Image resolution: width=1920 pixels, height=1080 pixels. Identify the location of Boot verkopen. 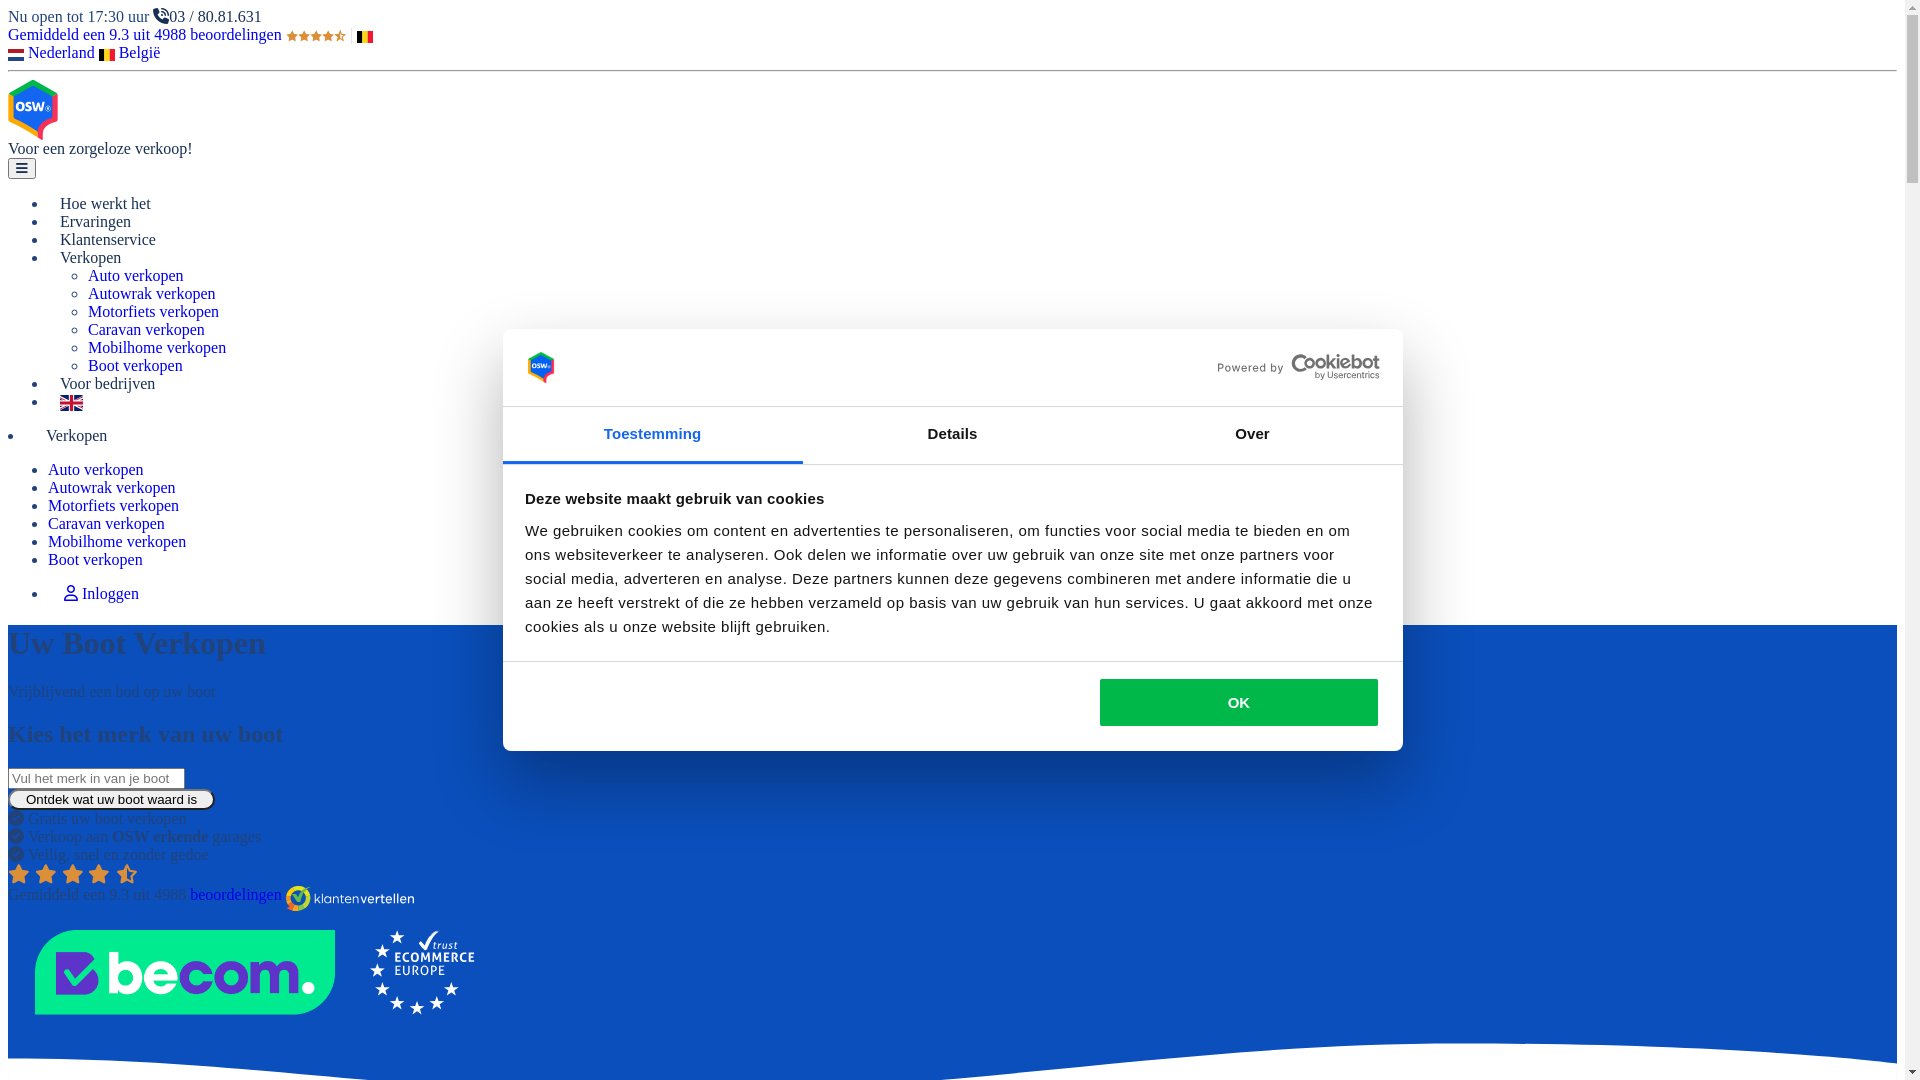
(136, 365).